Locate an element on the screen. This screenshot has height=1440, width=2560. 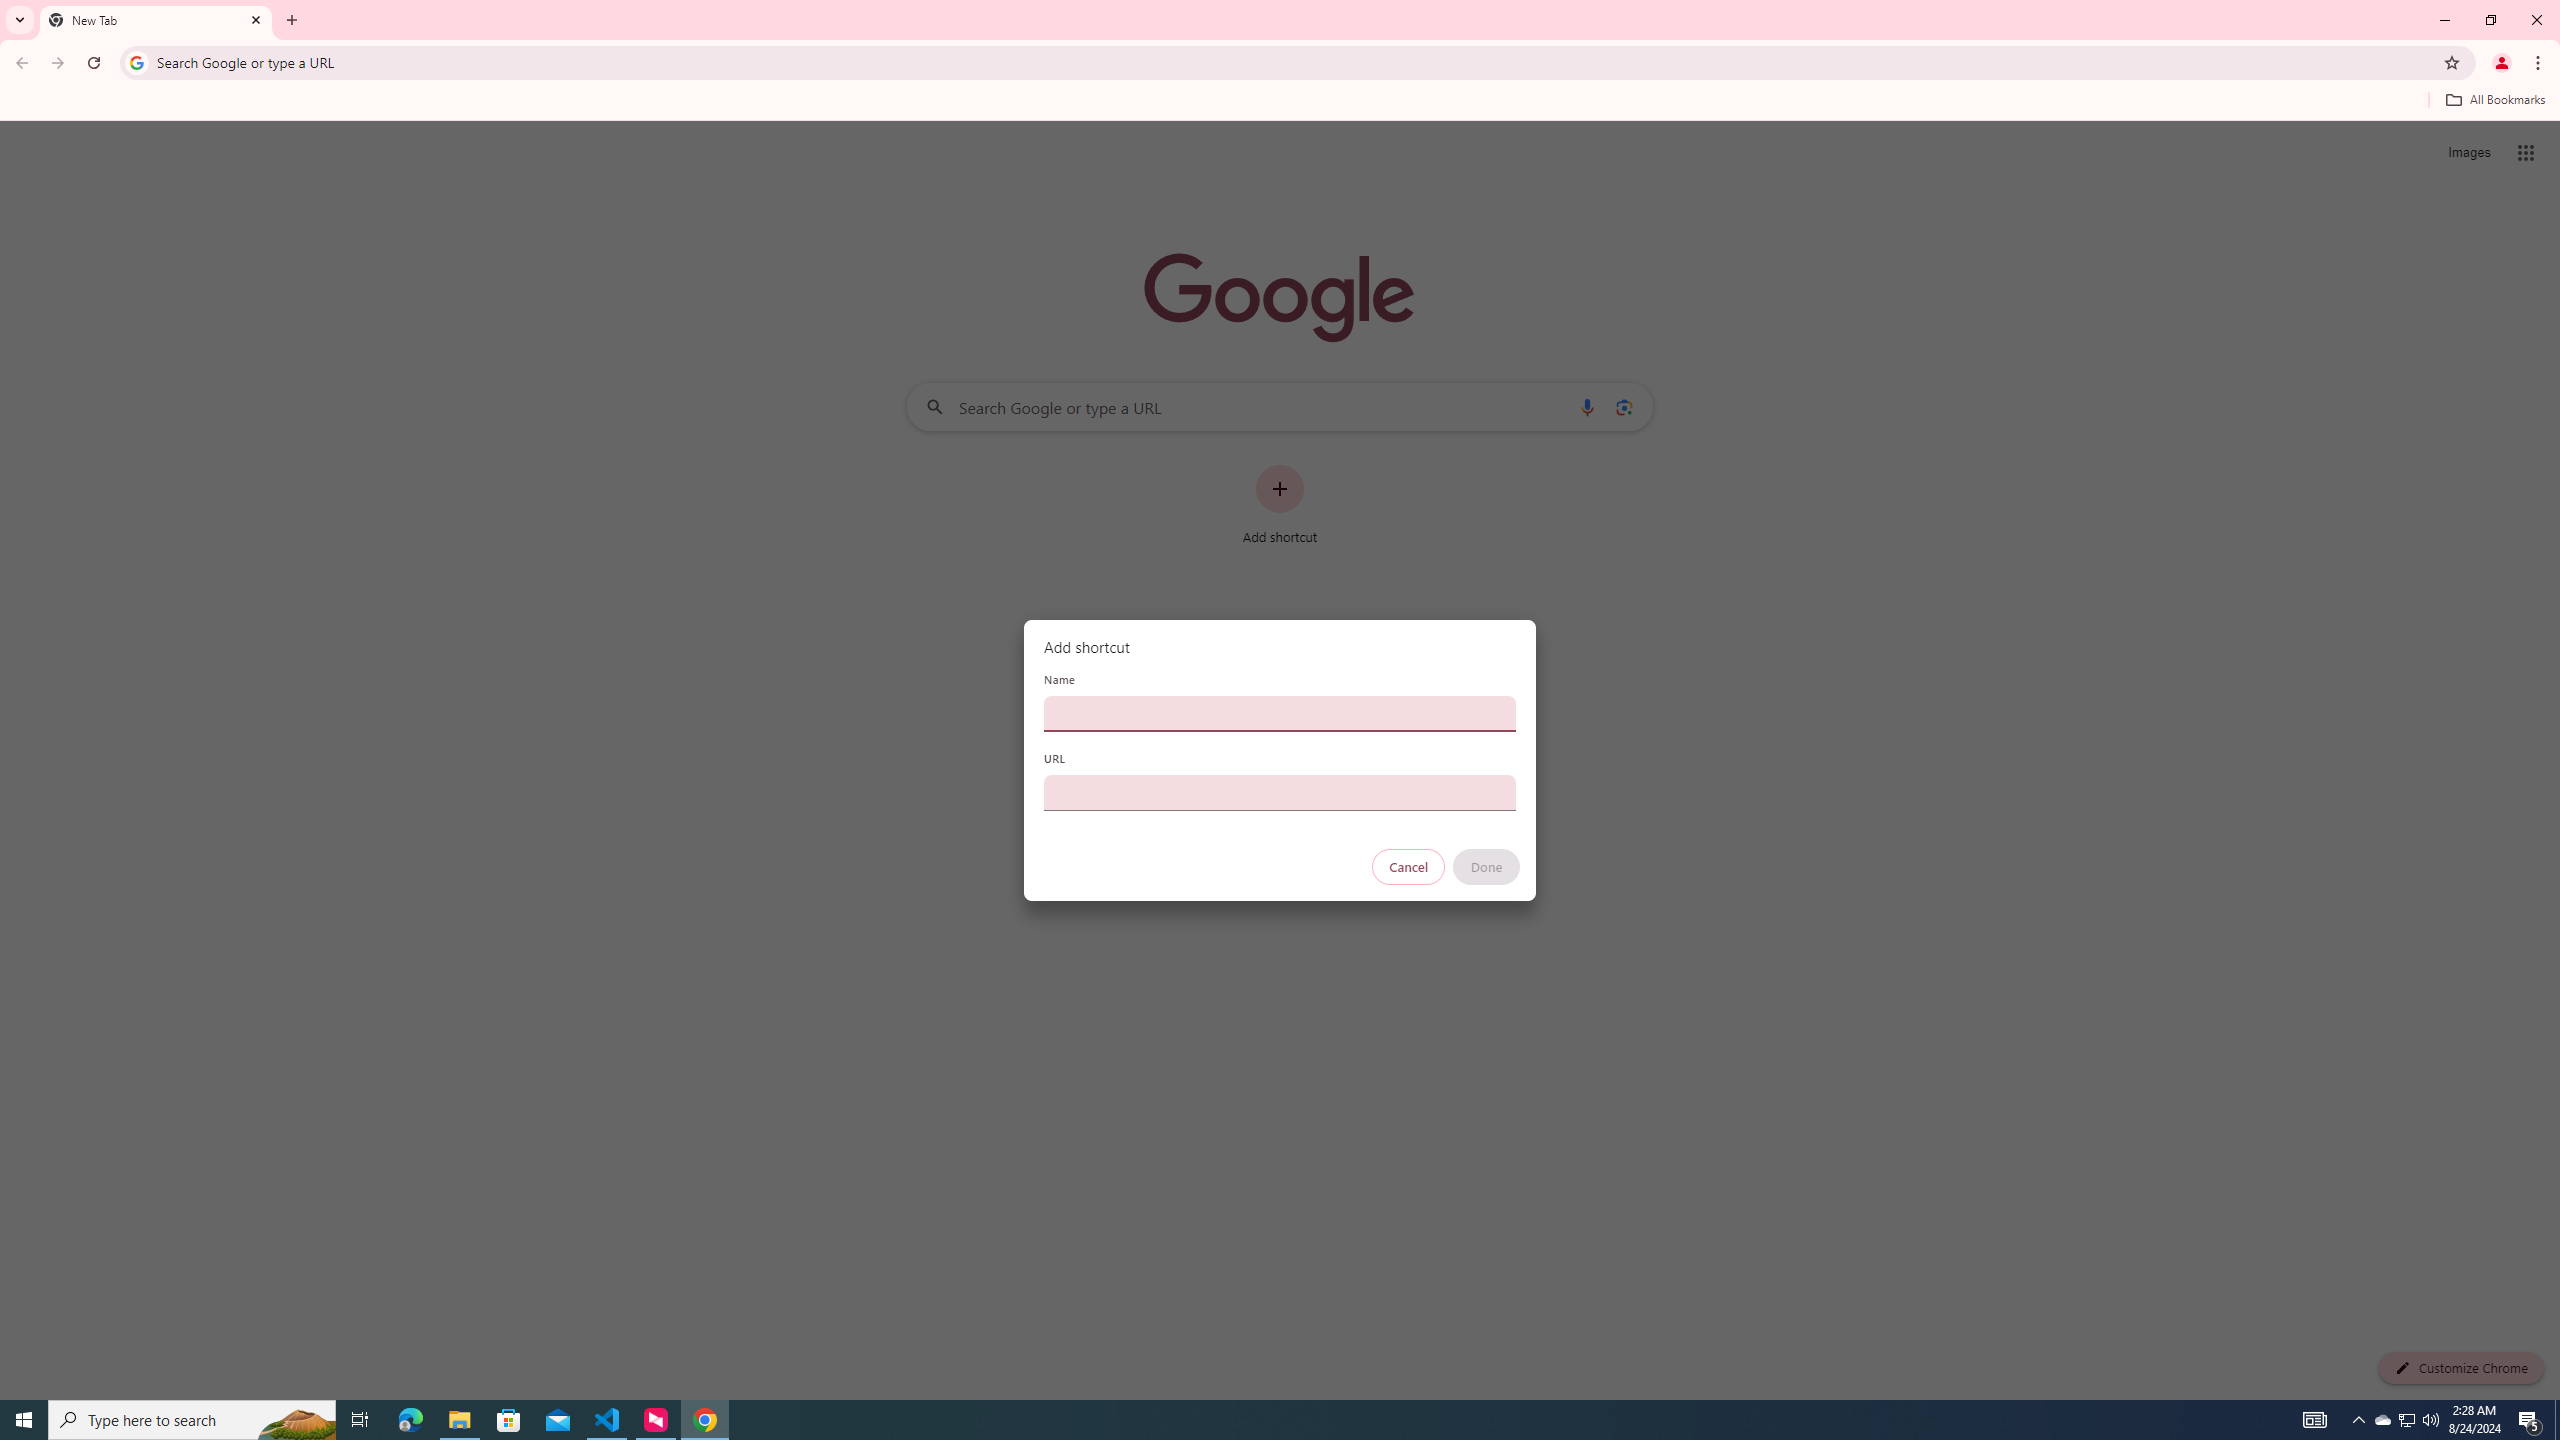
Name is located at coordinates (1280, 713).